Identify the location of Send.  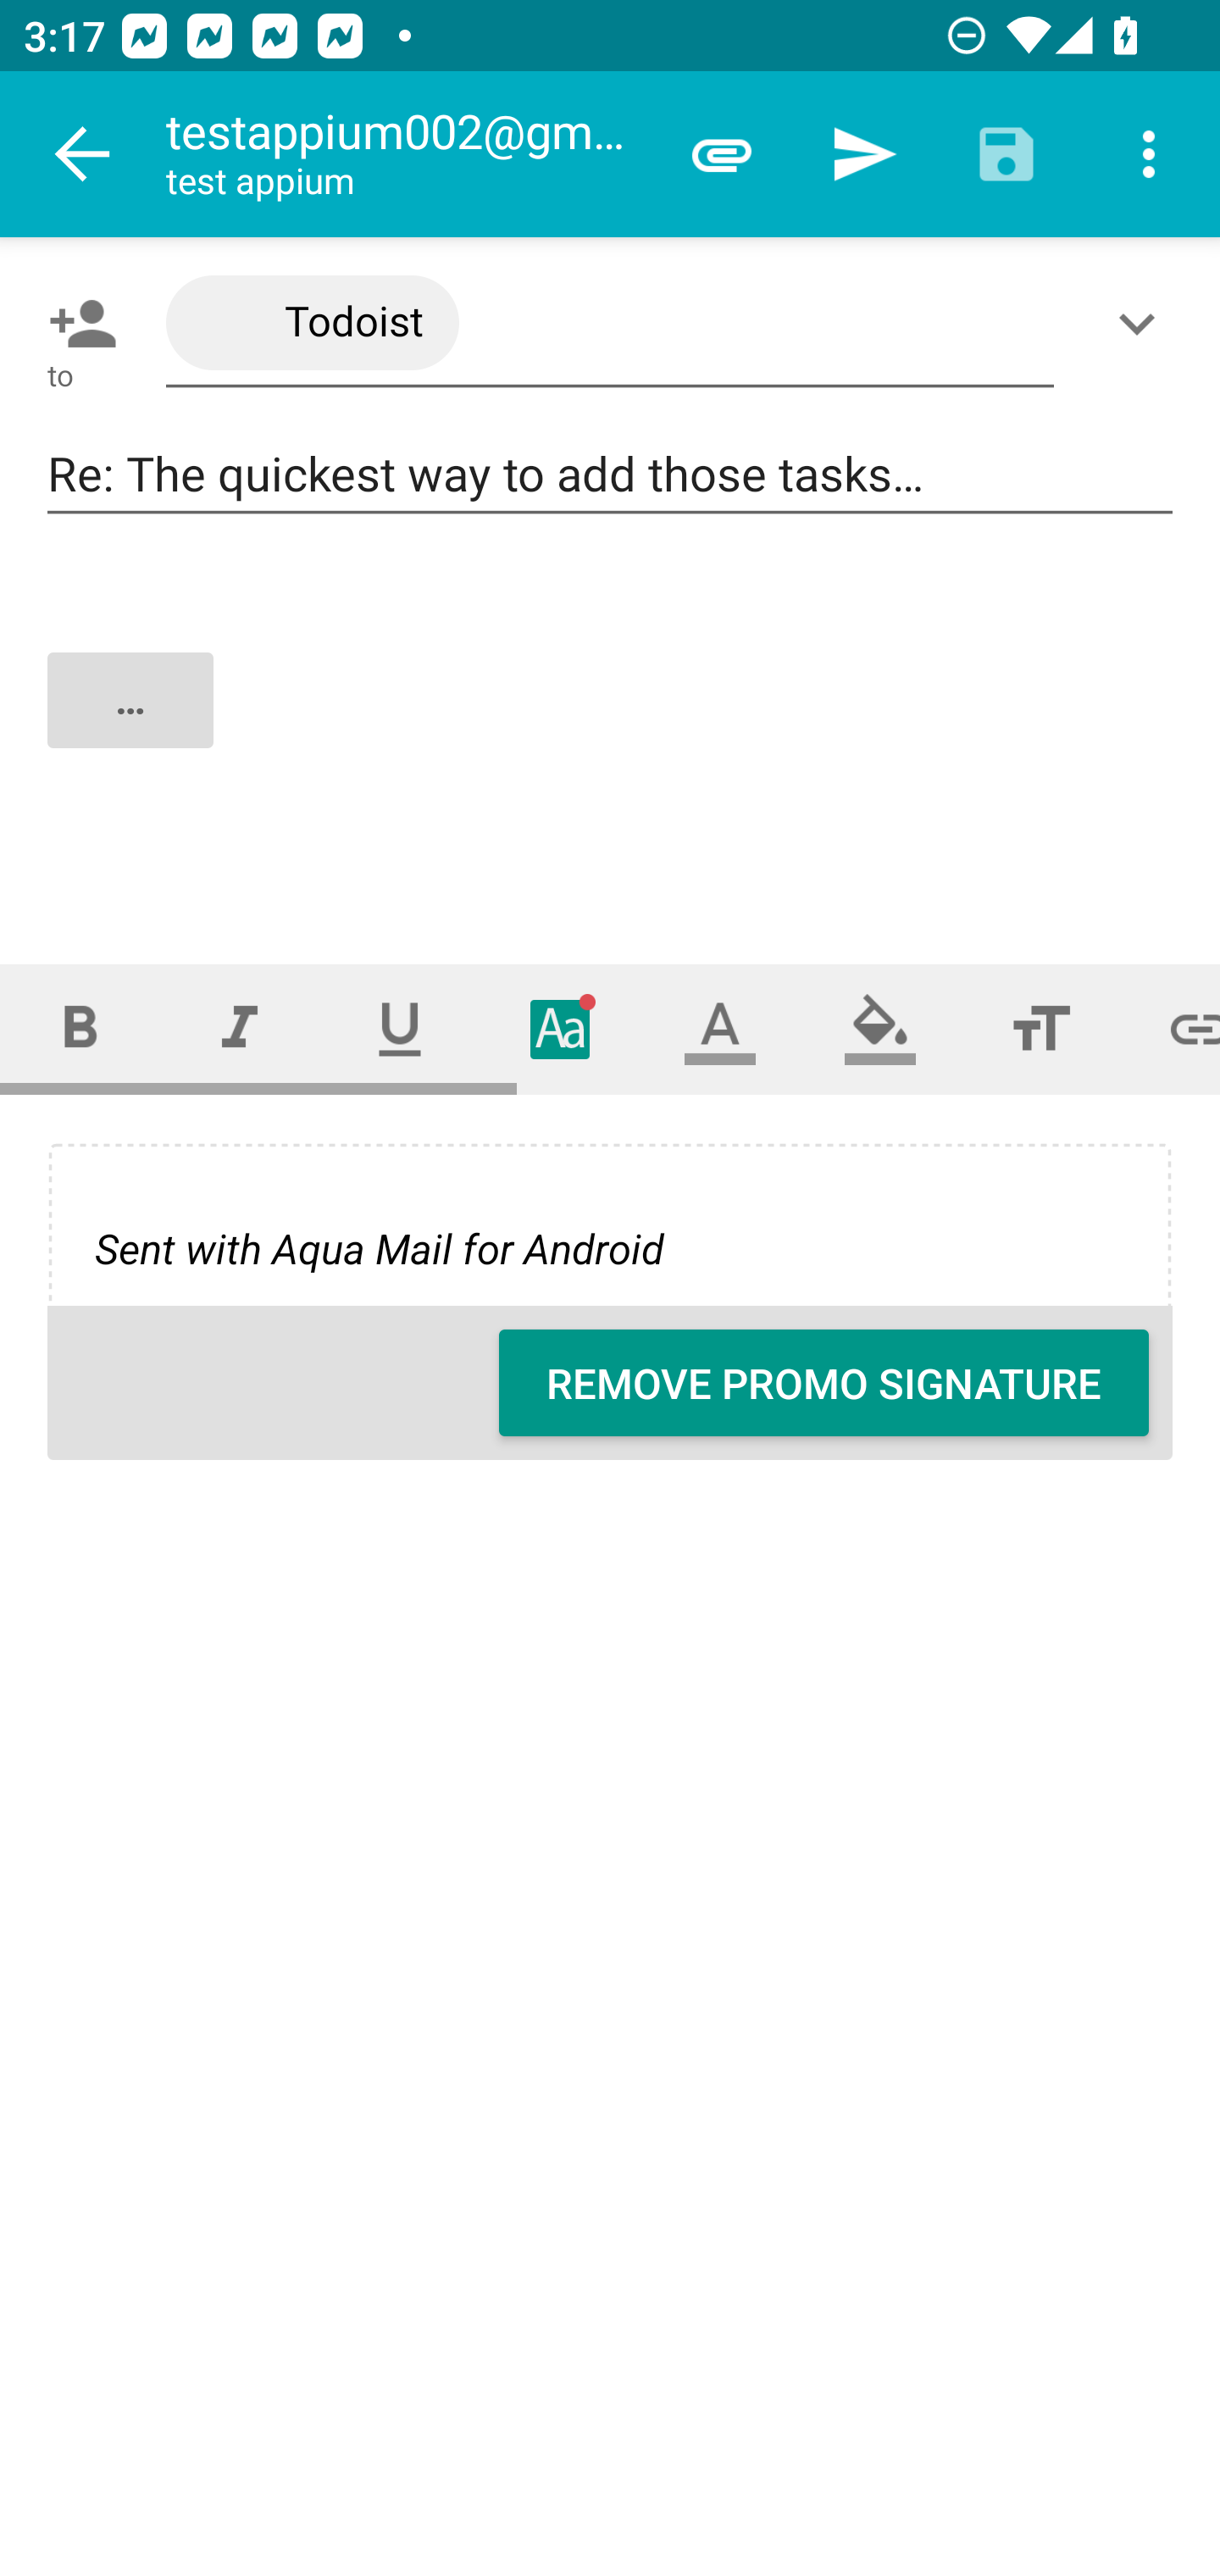
(864, 154).